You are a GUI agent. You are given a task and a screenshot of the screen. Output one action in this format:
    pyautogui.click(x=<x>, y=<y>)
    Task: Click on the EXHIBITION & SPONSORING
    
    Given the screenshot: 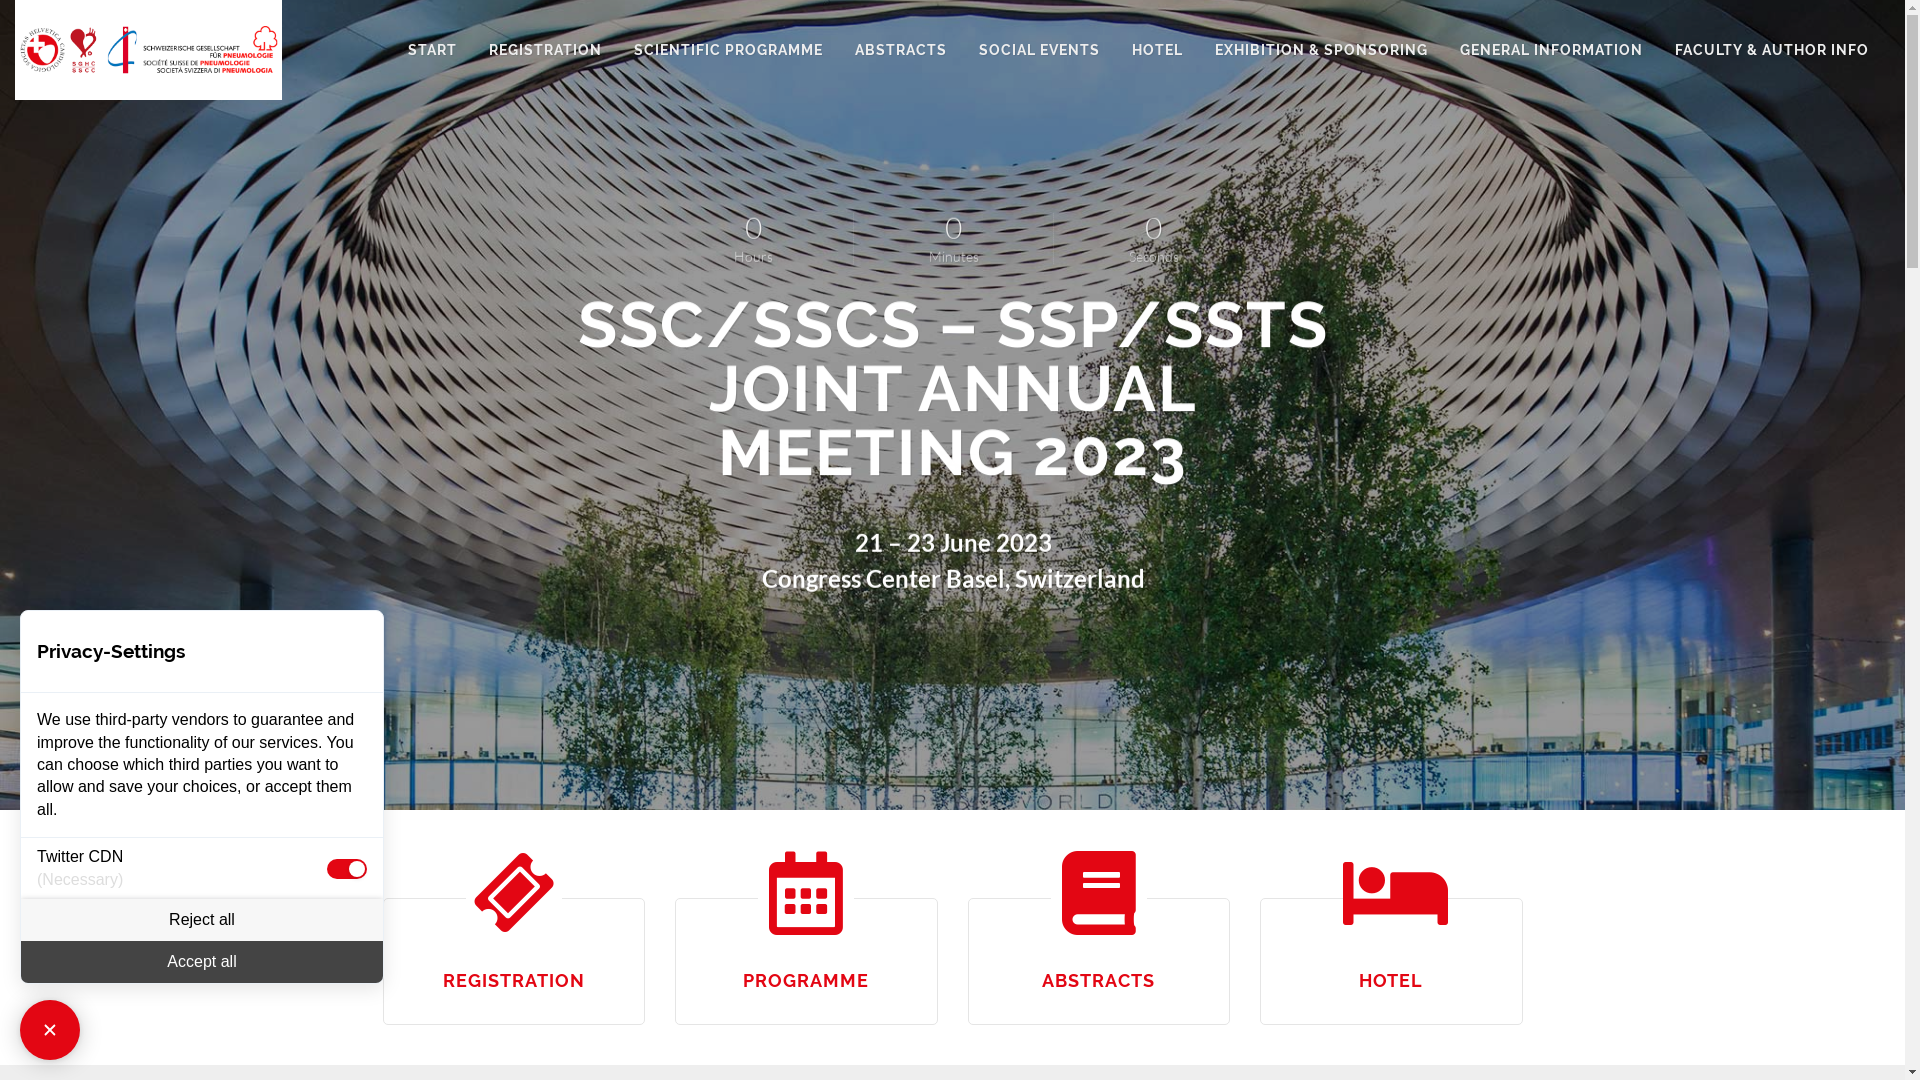 What is the action you would take?
    pyautogui.click(x=1322, y=50)
    